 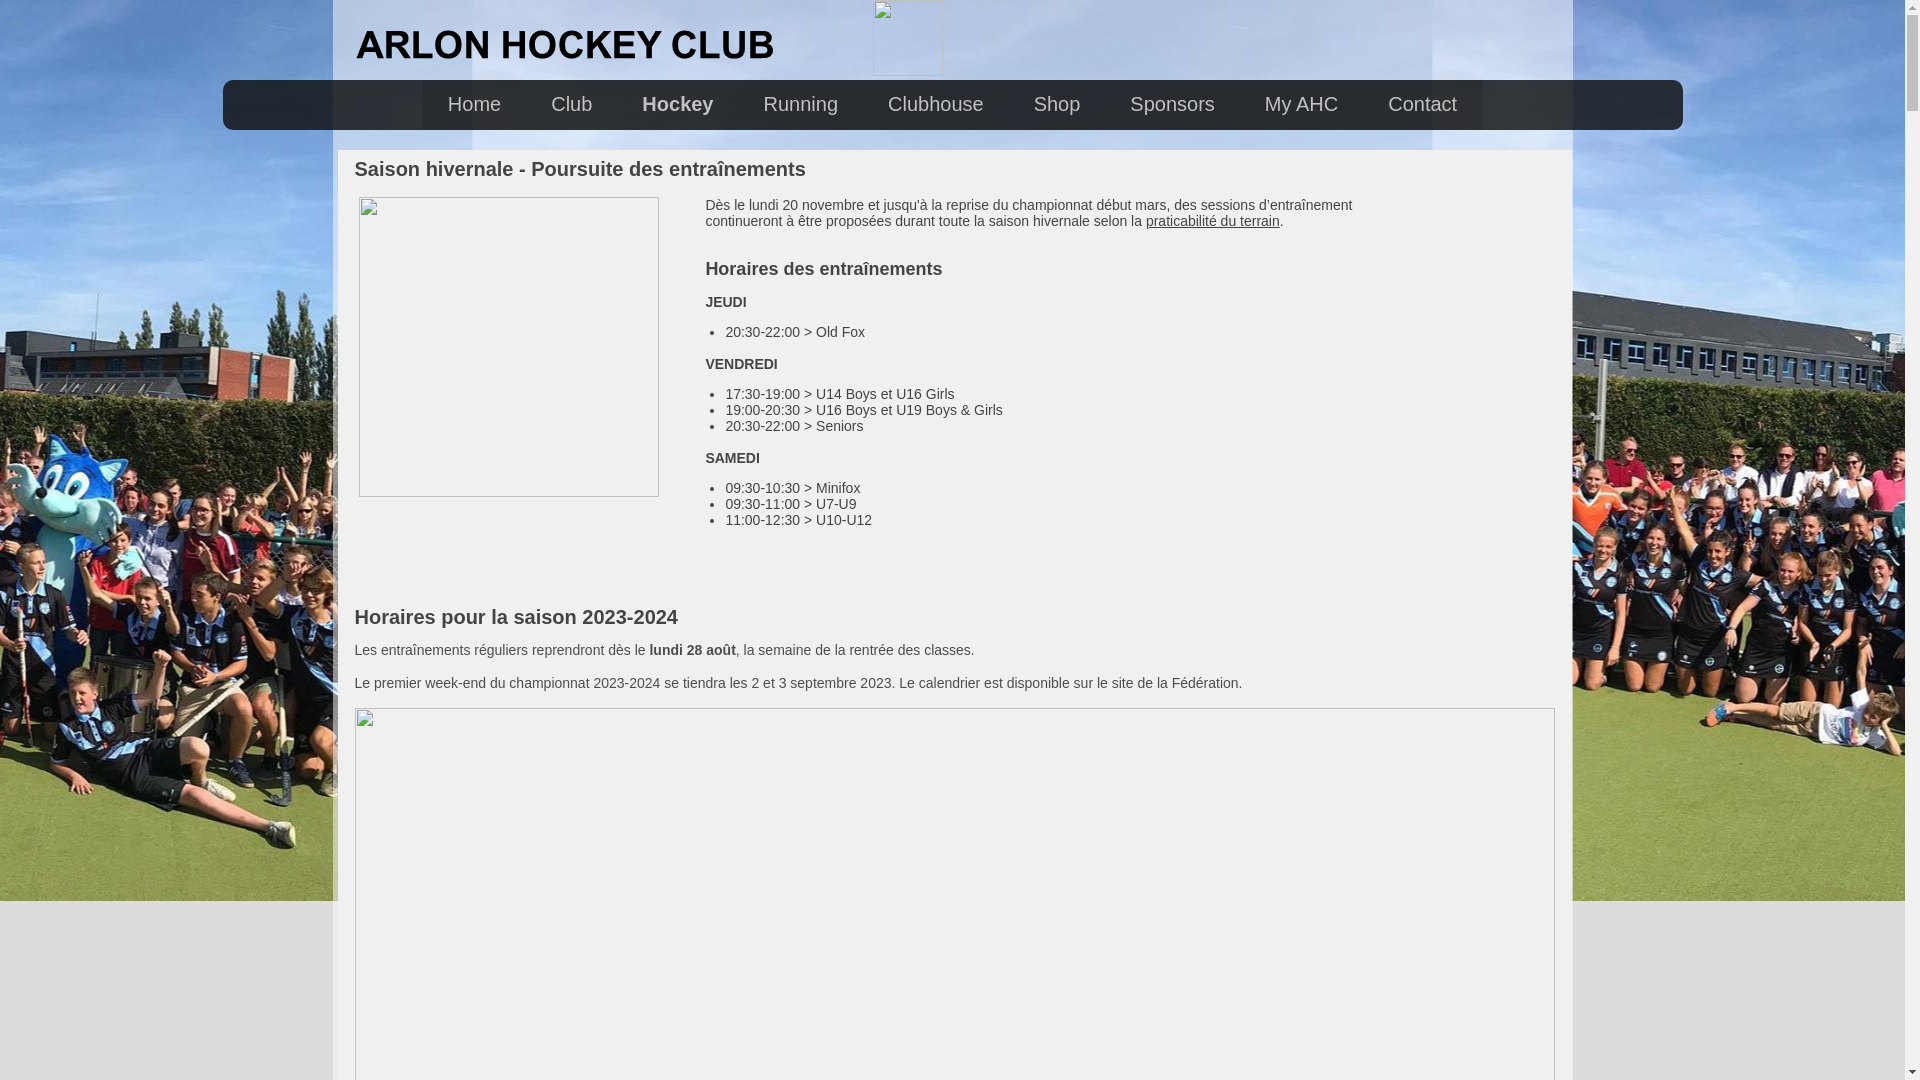 What do you see at coordinates (1058, 105) in the screenshot?
I see `Shop` at bounding box center [1058, 105].